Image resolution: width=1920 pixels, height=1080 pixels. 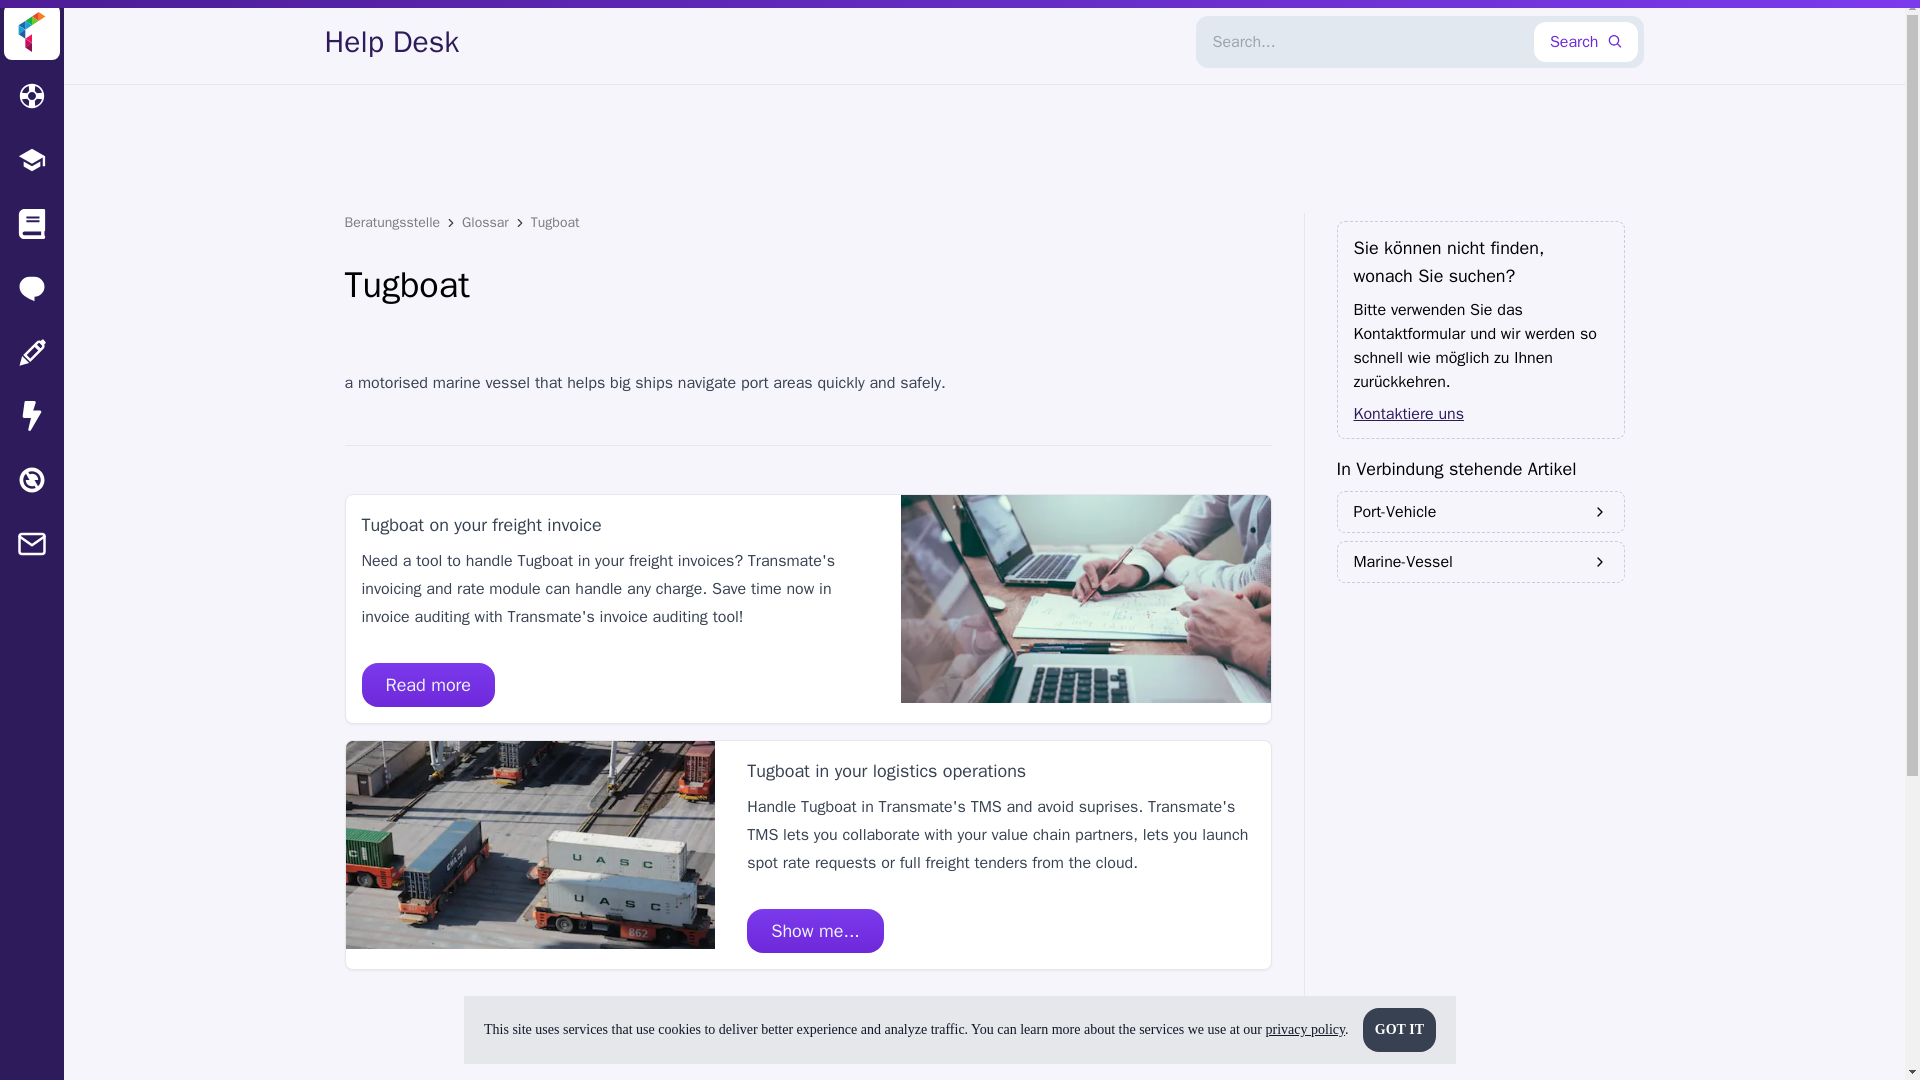 What do you see at coordinates (1480, 413) in the screenshot?
I see `Kontaktiere uns` at bounding box center [1480, 413].